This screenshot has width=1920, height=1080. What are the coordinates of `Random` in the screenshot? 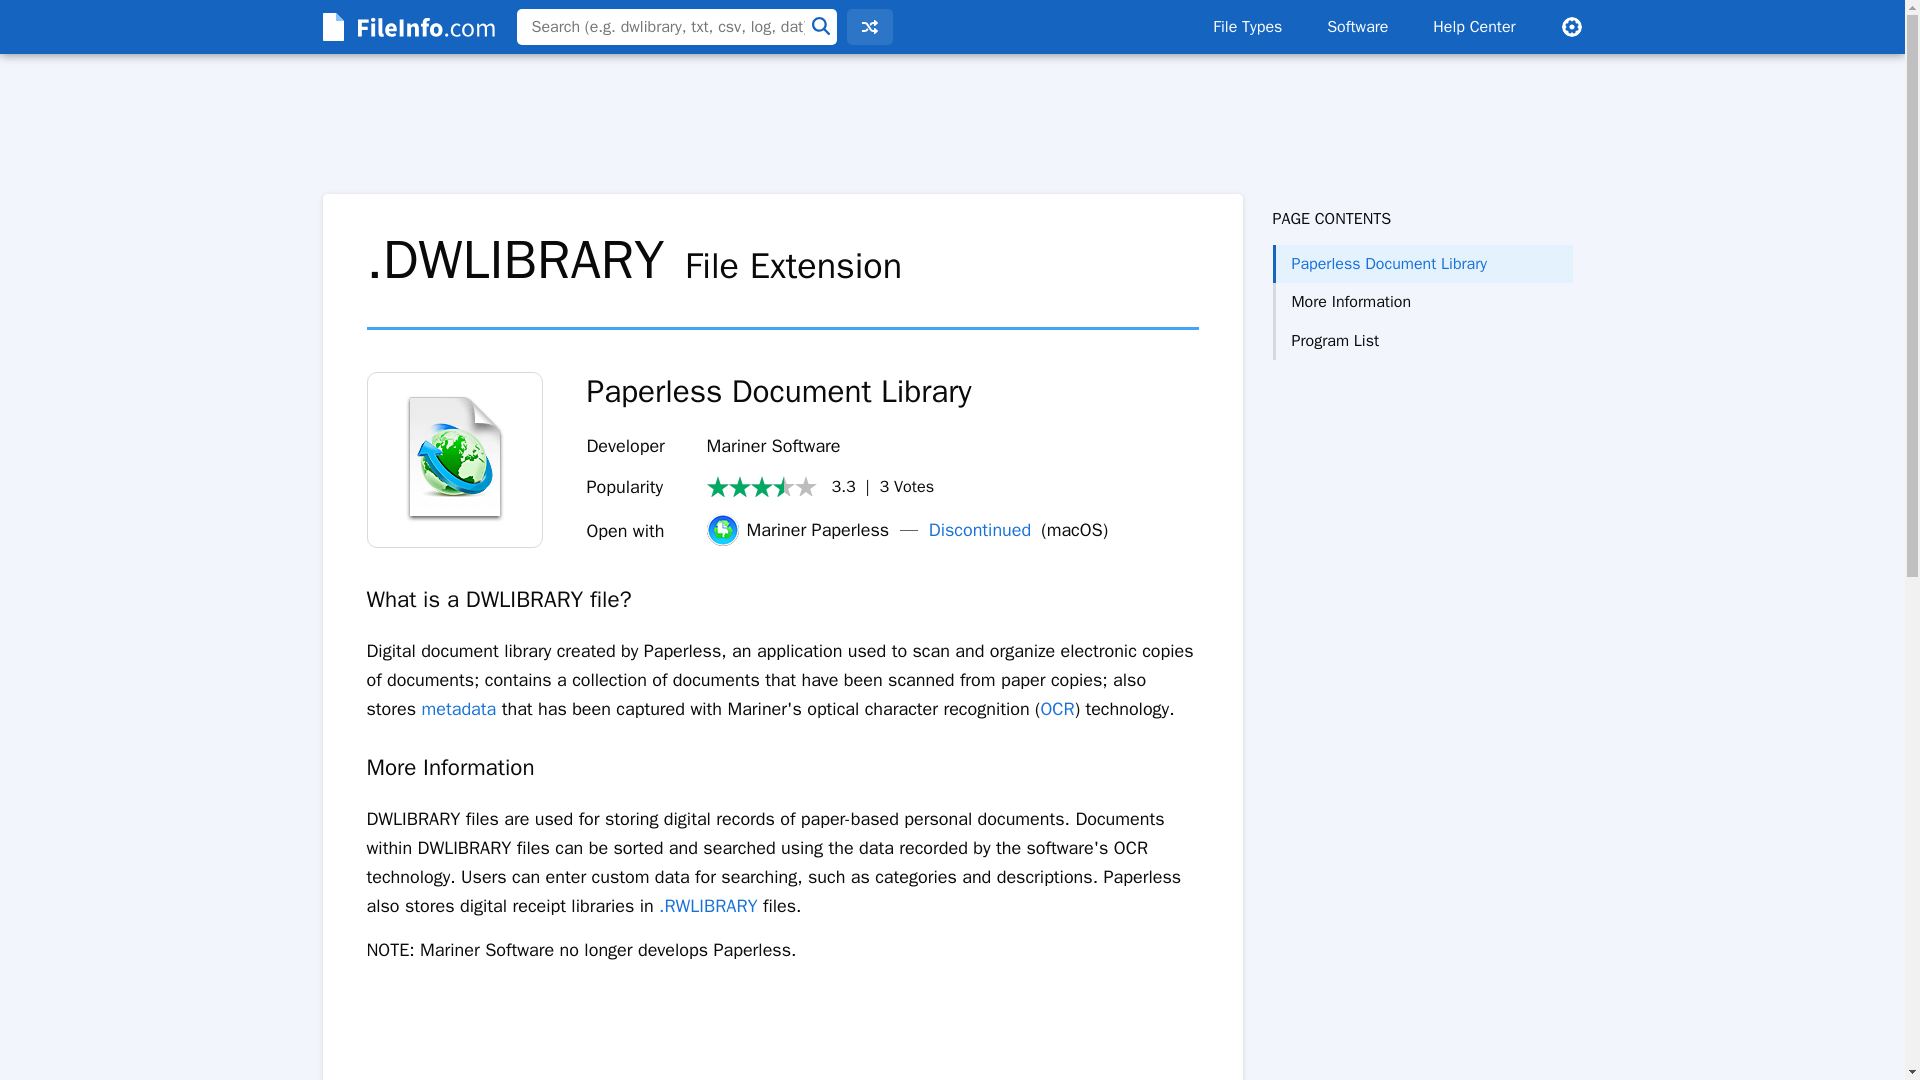 It's located at (869, 26).